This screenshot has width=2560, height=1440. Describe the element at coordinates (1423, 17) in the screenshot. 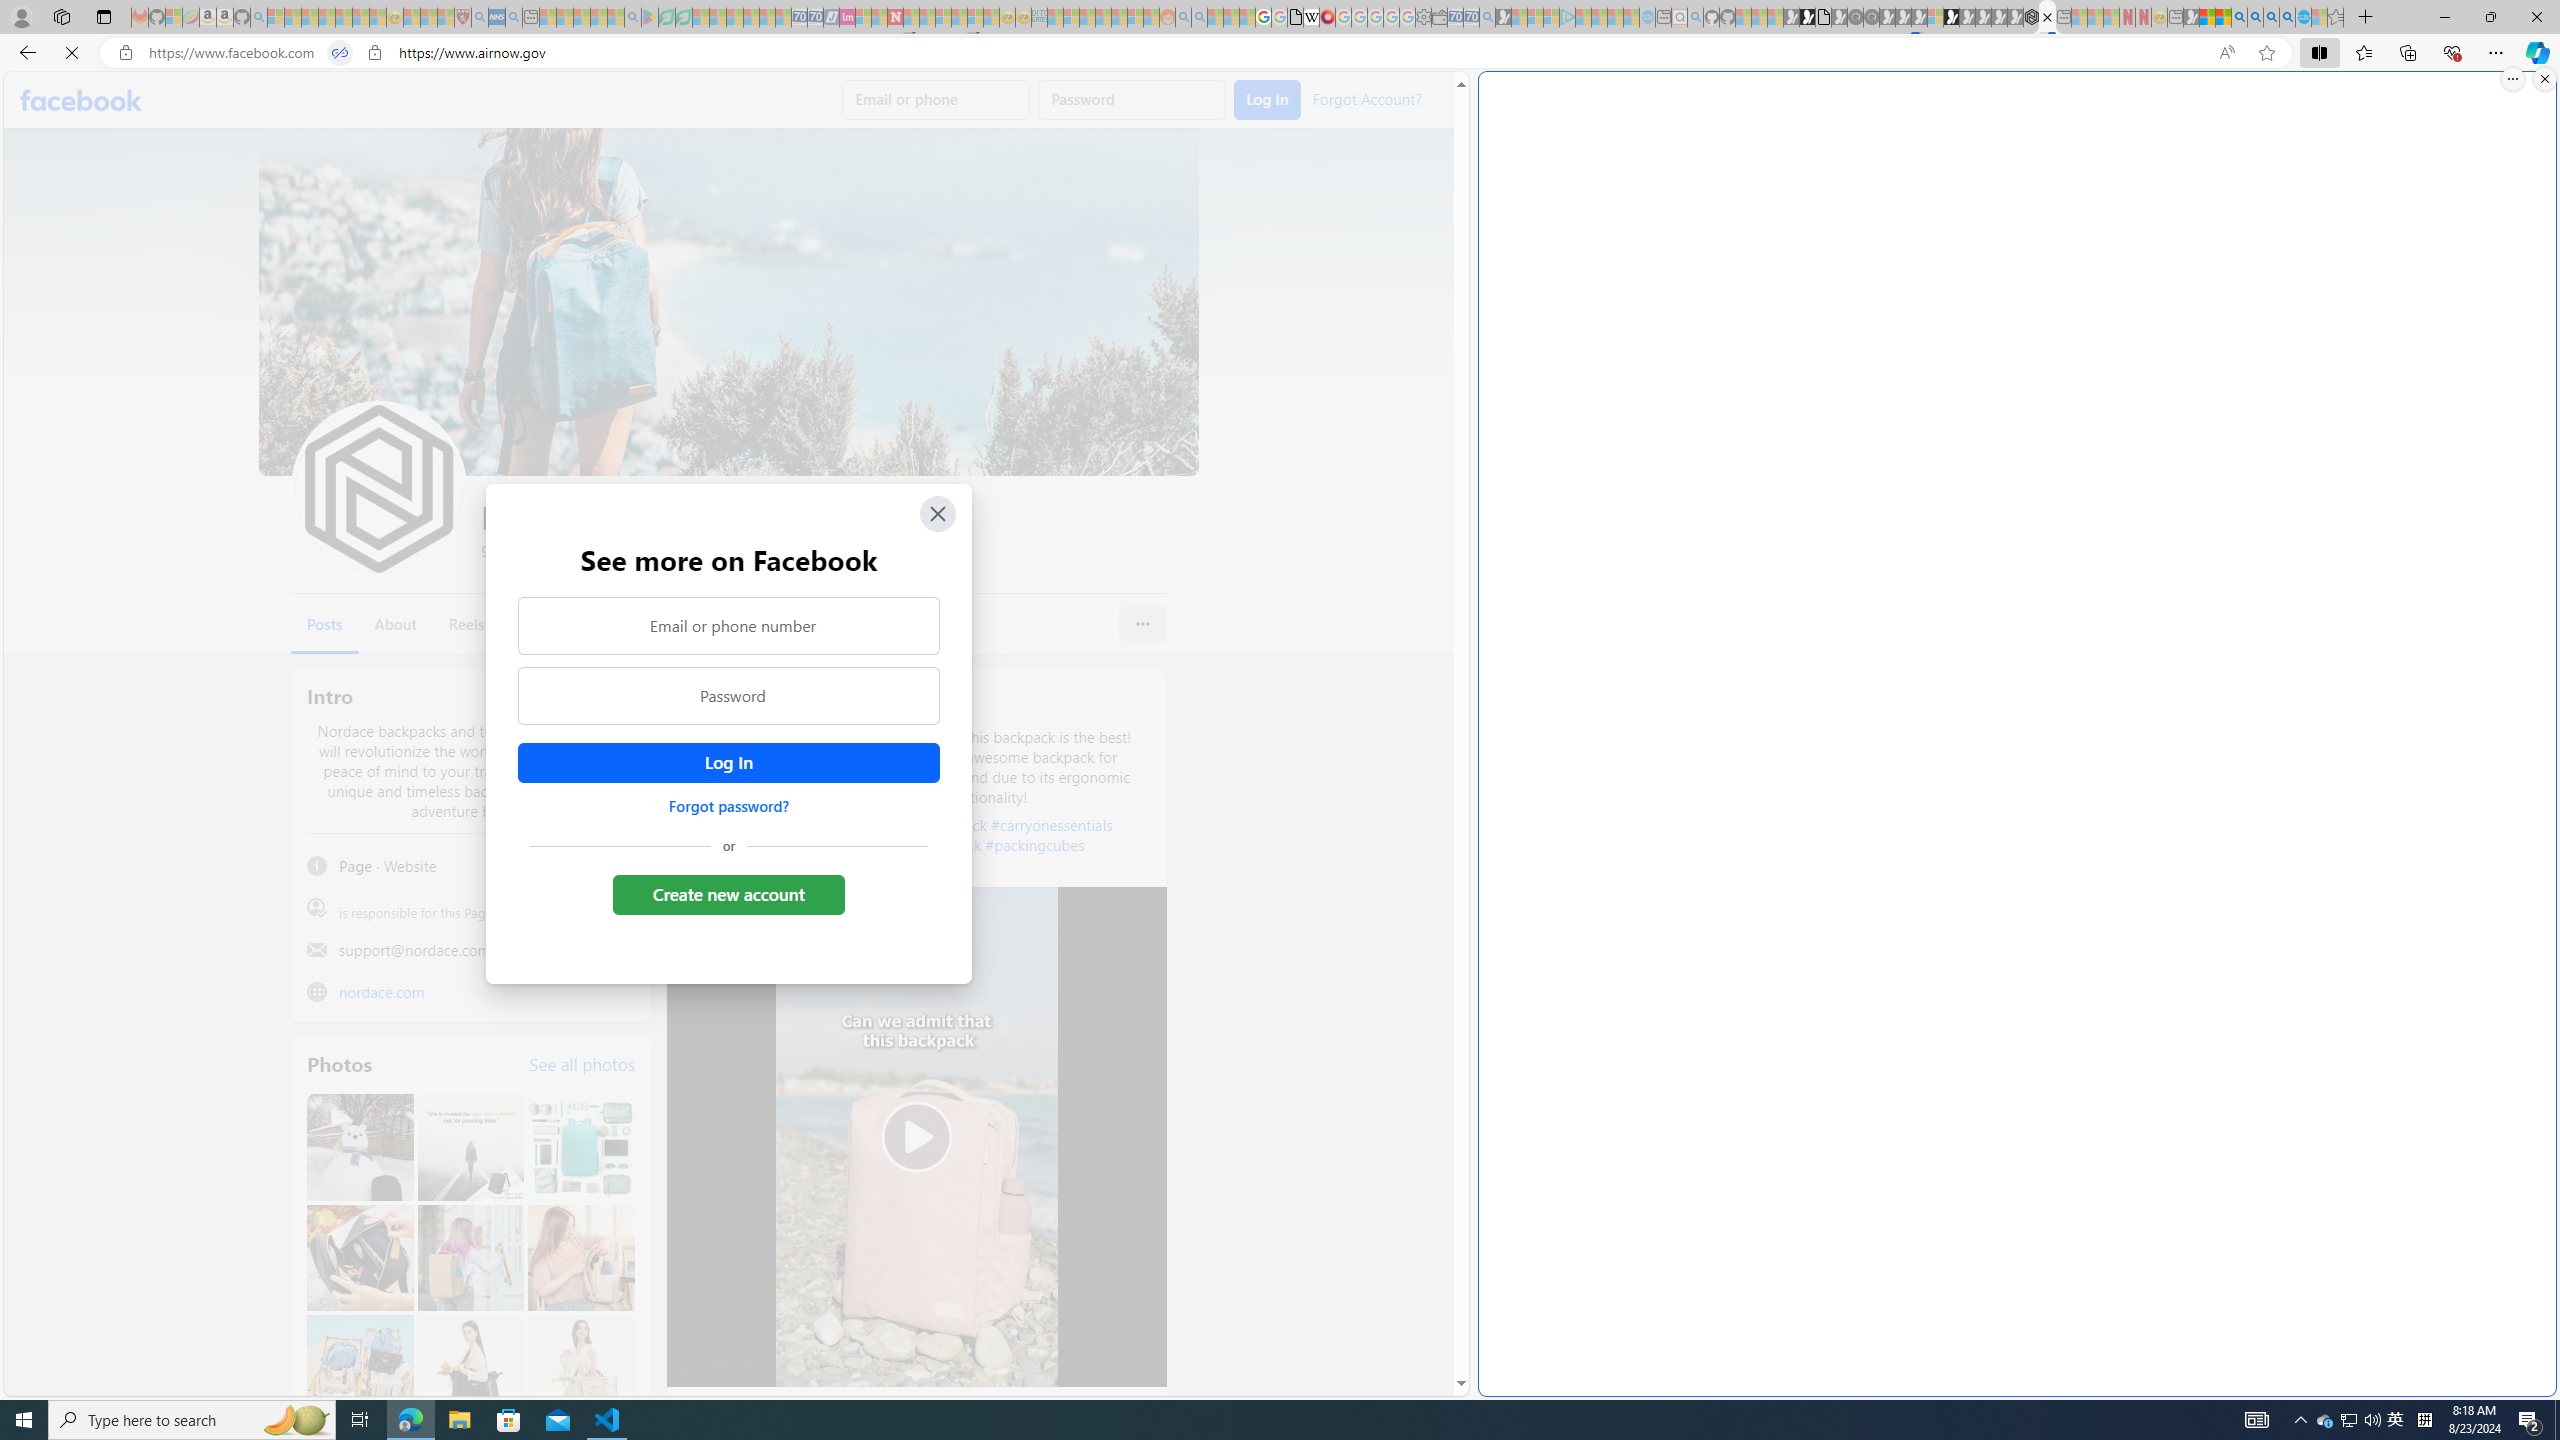

I see `Settings - Sleeping` at that location.